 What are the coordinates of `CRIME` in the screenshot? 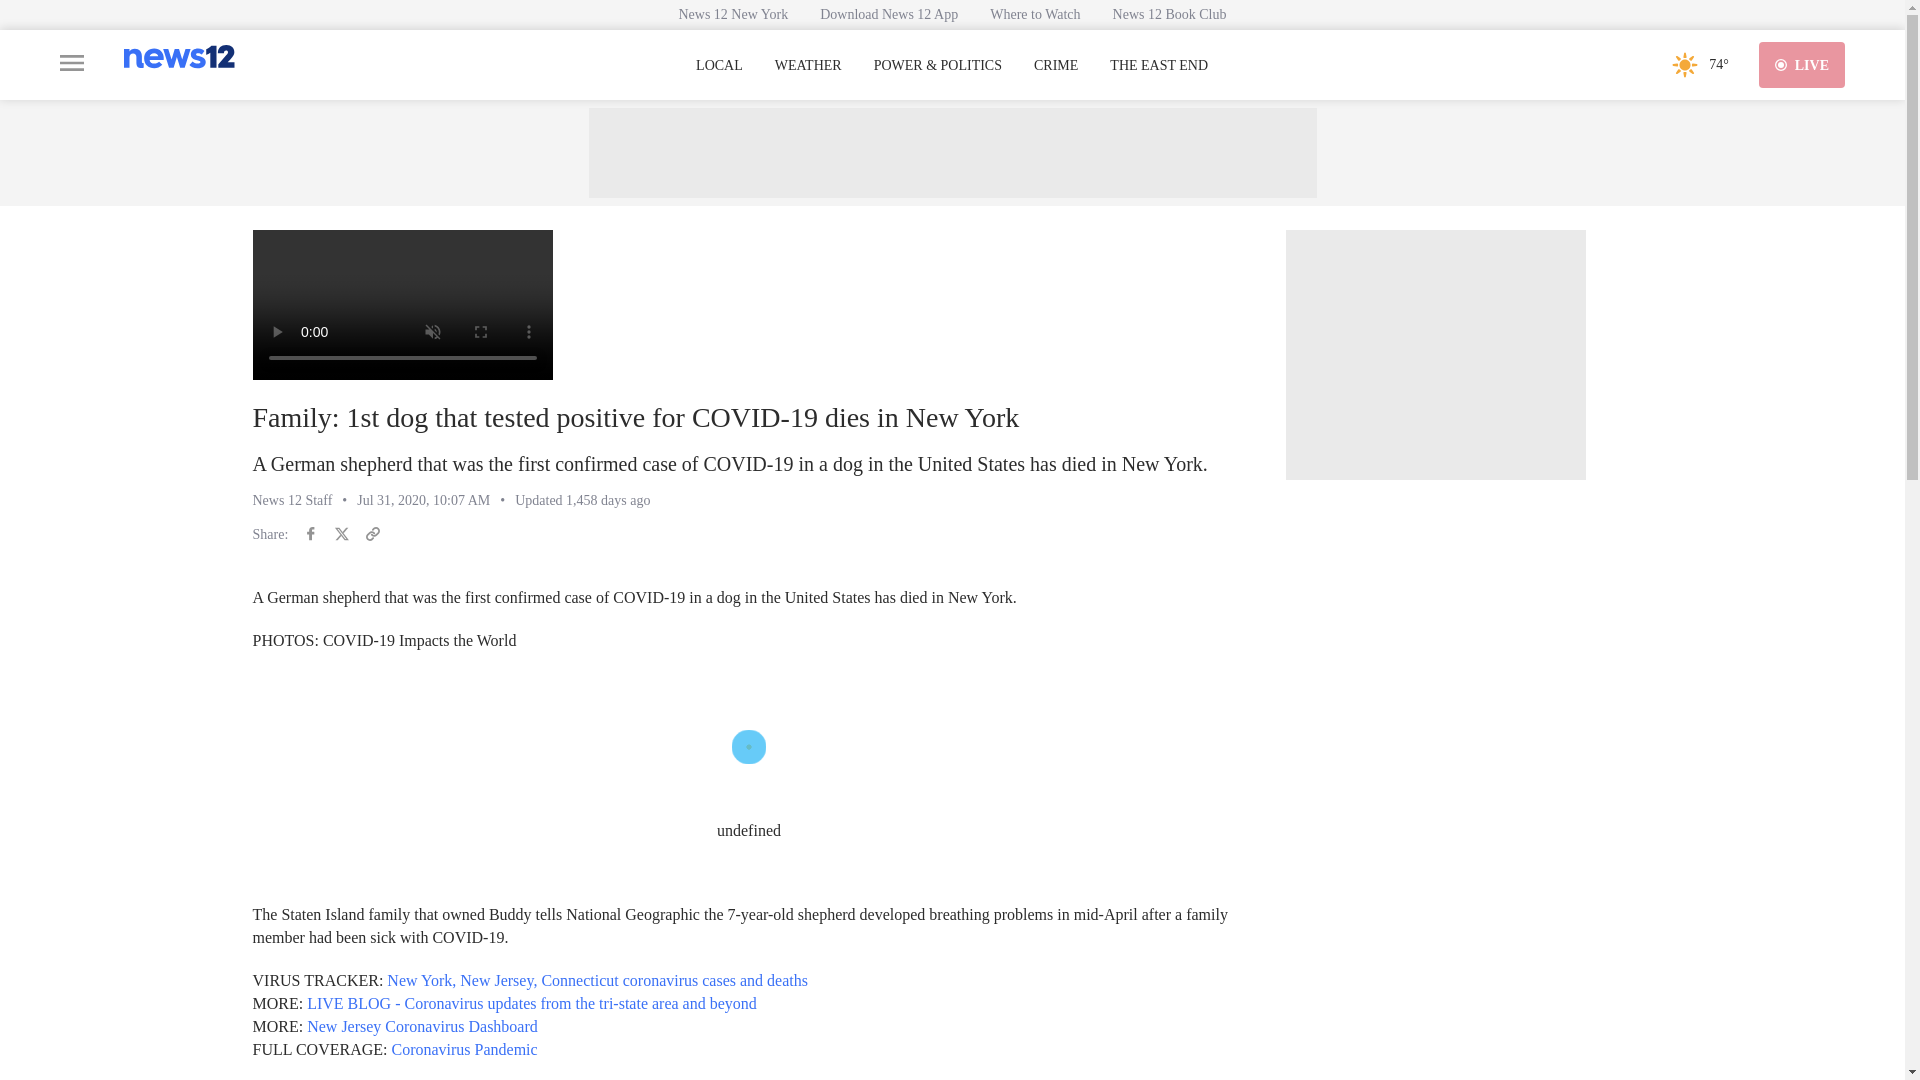 It's located at (1056, 66).